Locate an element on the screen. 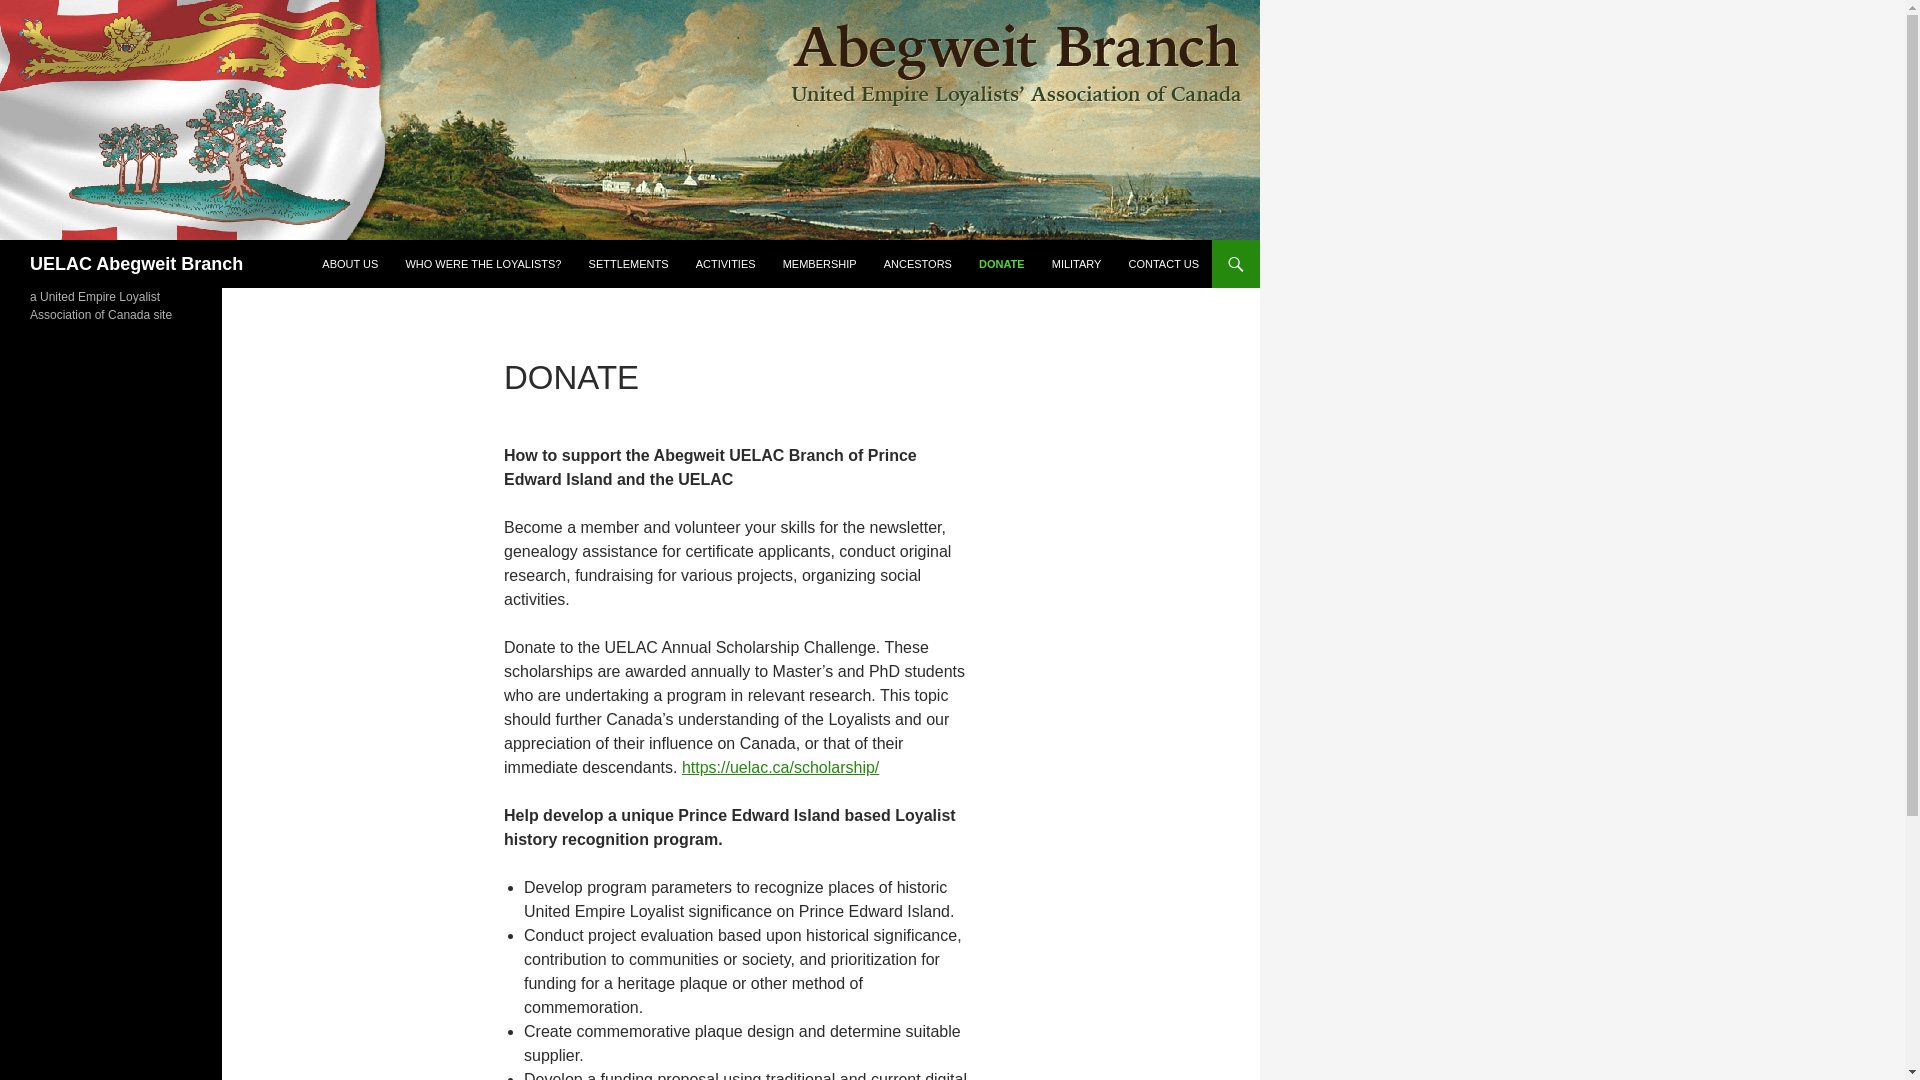  CONTACT US is located at coordinates (1163, 264).